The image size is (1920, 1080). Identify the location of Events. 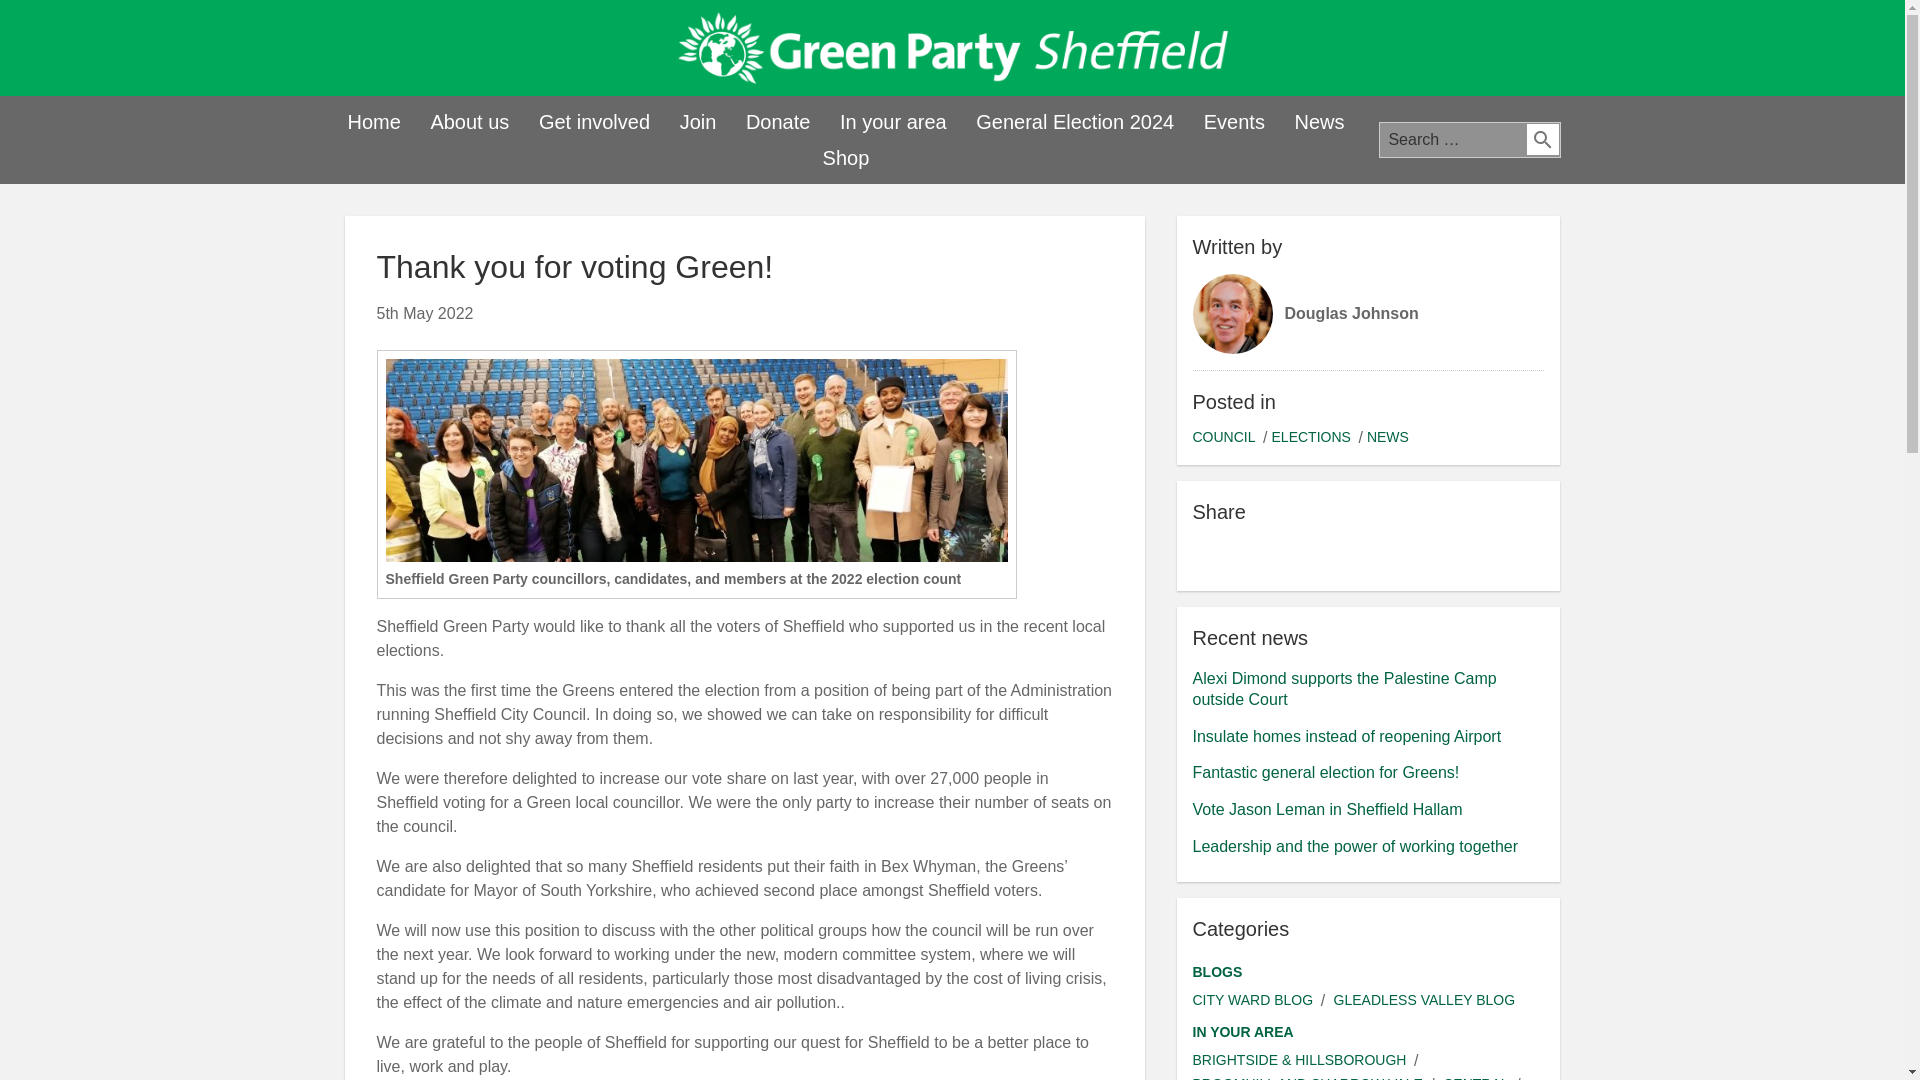
(1234, 122).